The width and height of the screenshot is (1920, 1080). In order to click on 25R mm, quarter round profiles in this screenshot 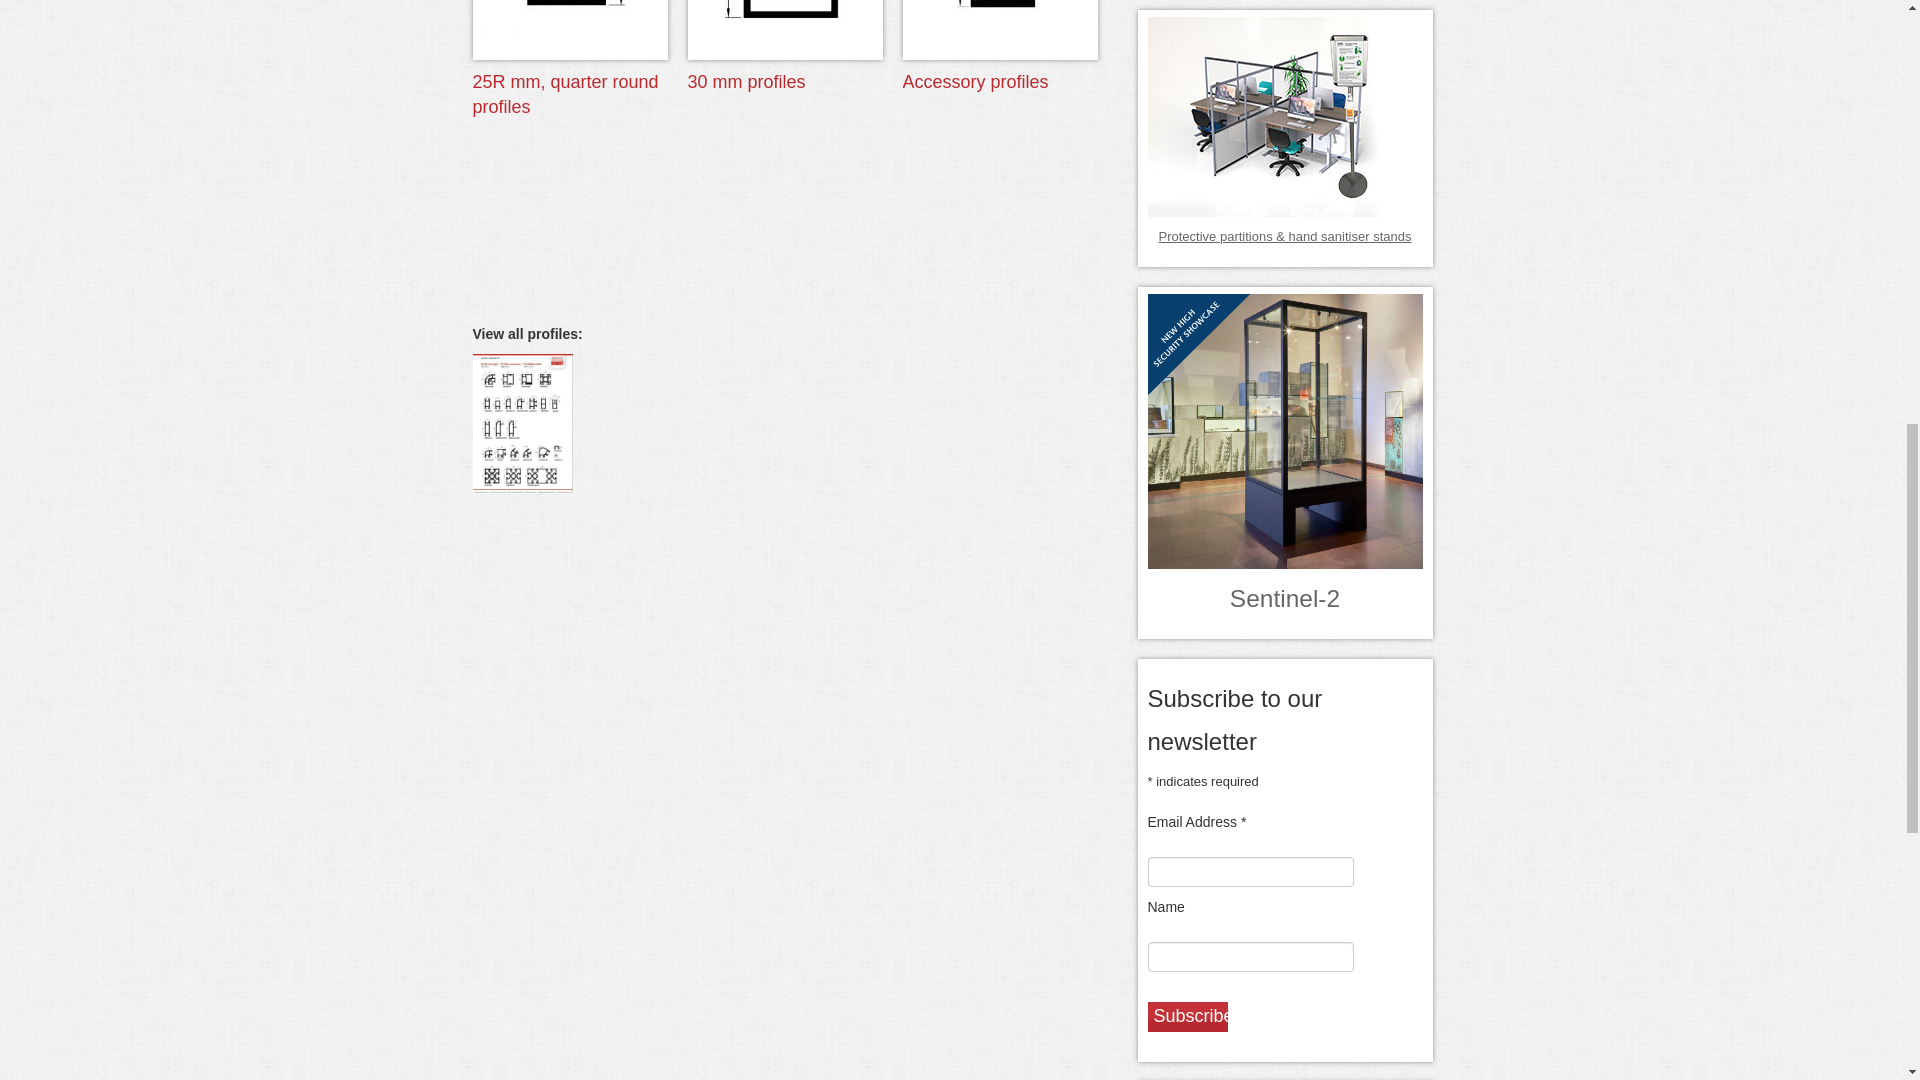, I will do `click(570, 28)`.